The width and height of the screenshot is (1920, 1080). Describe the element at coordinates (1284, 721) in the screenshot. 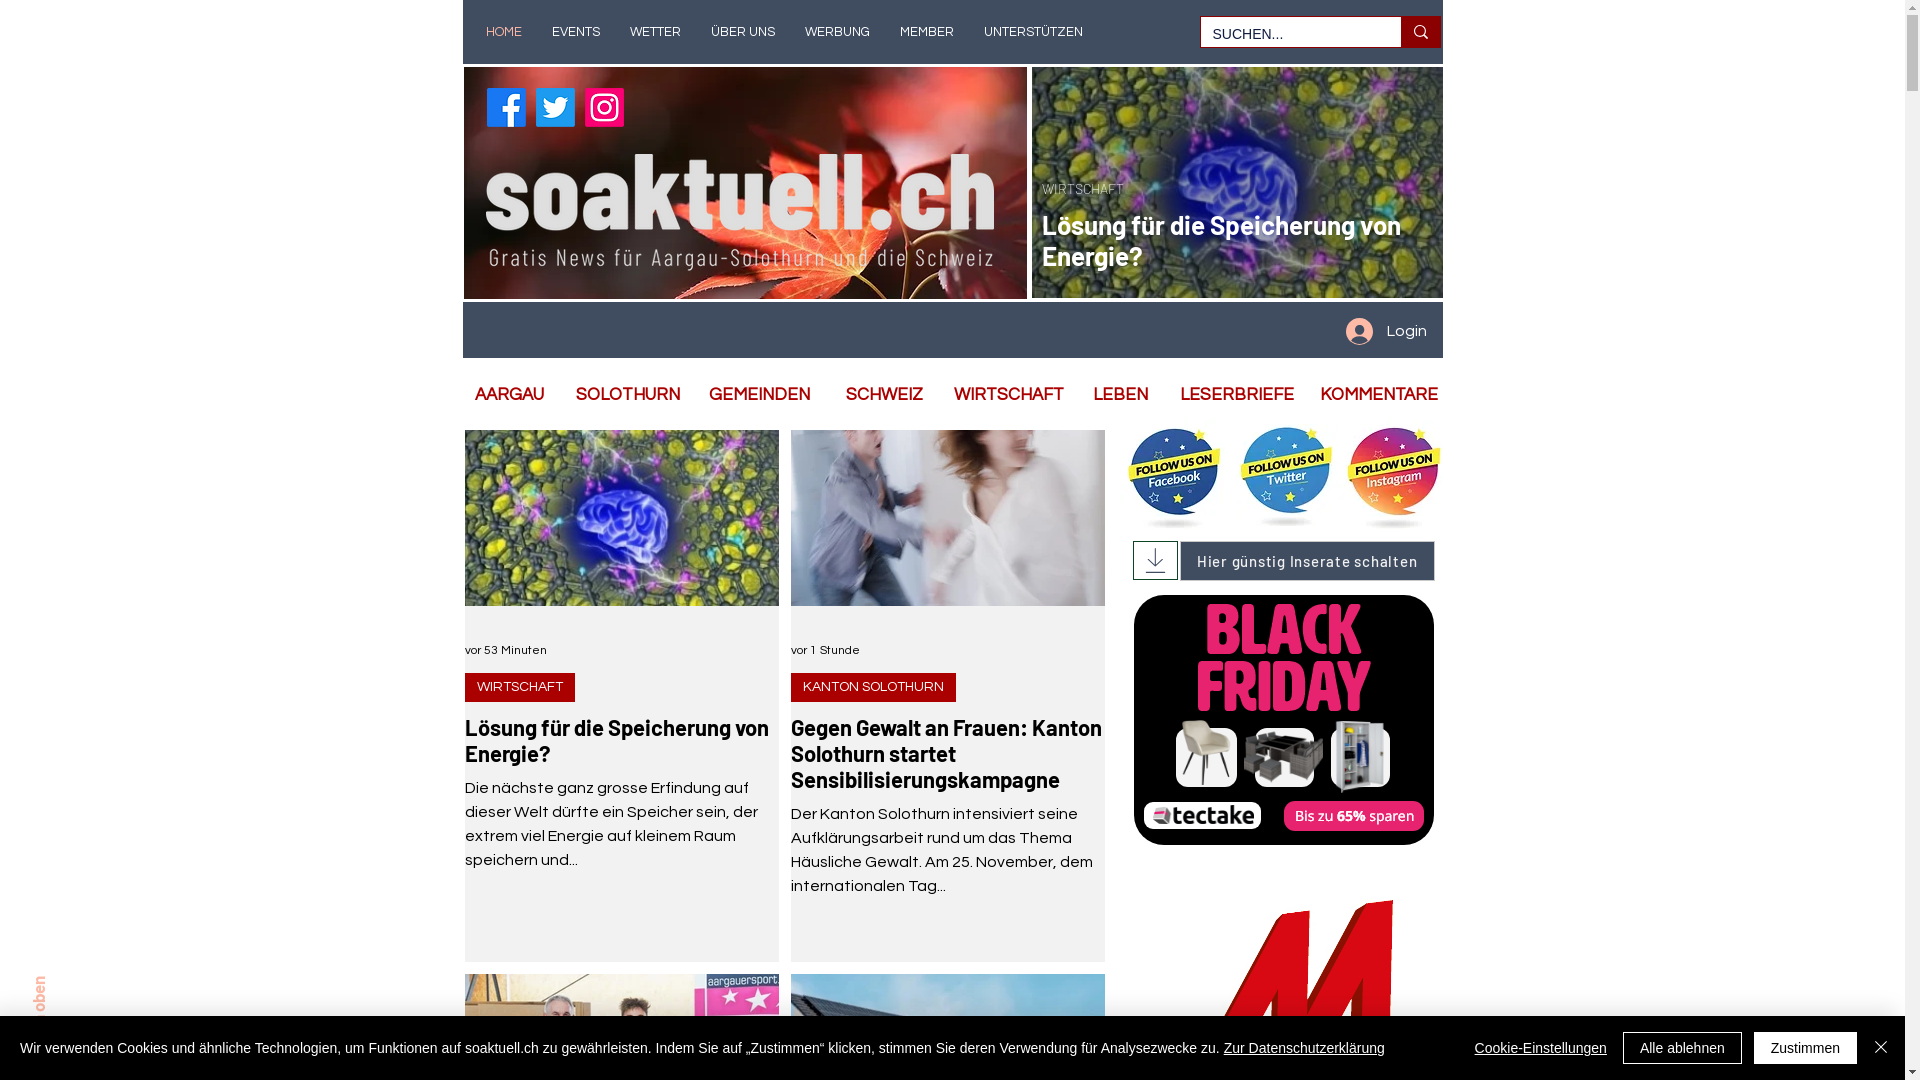

I see `Inserat Reifen Direkt` at that location.